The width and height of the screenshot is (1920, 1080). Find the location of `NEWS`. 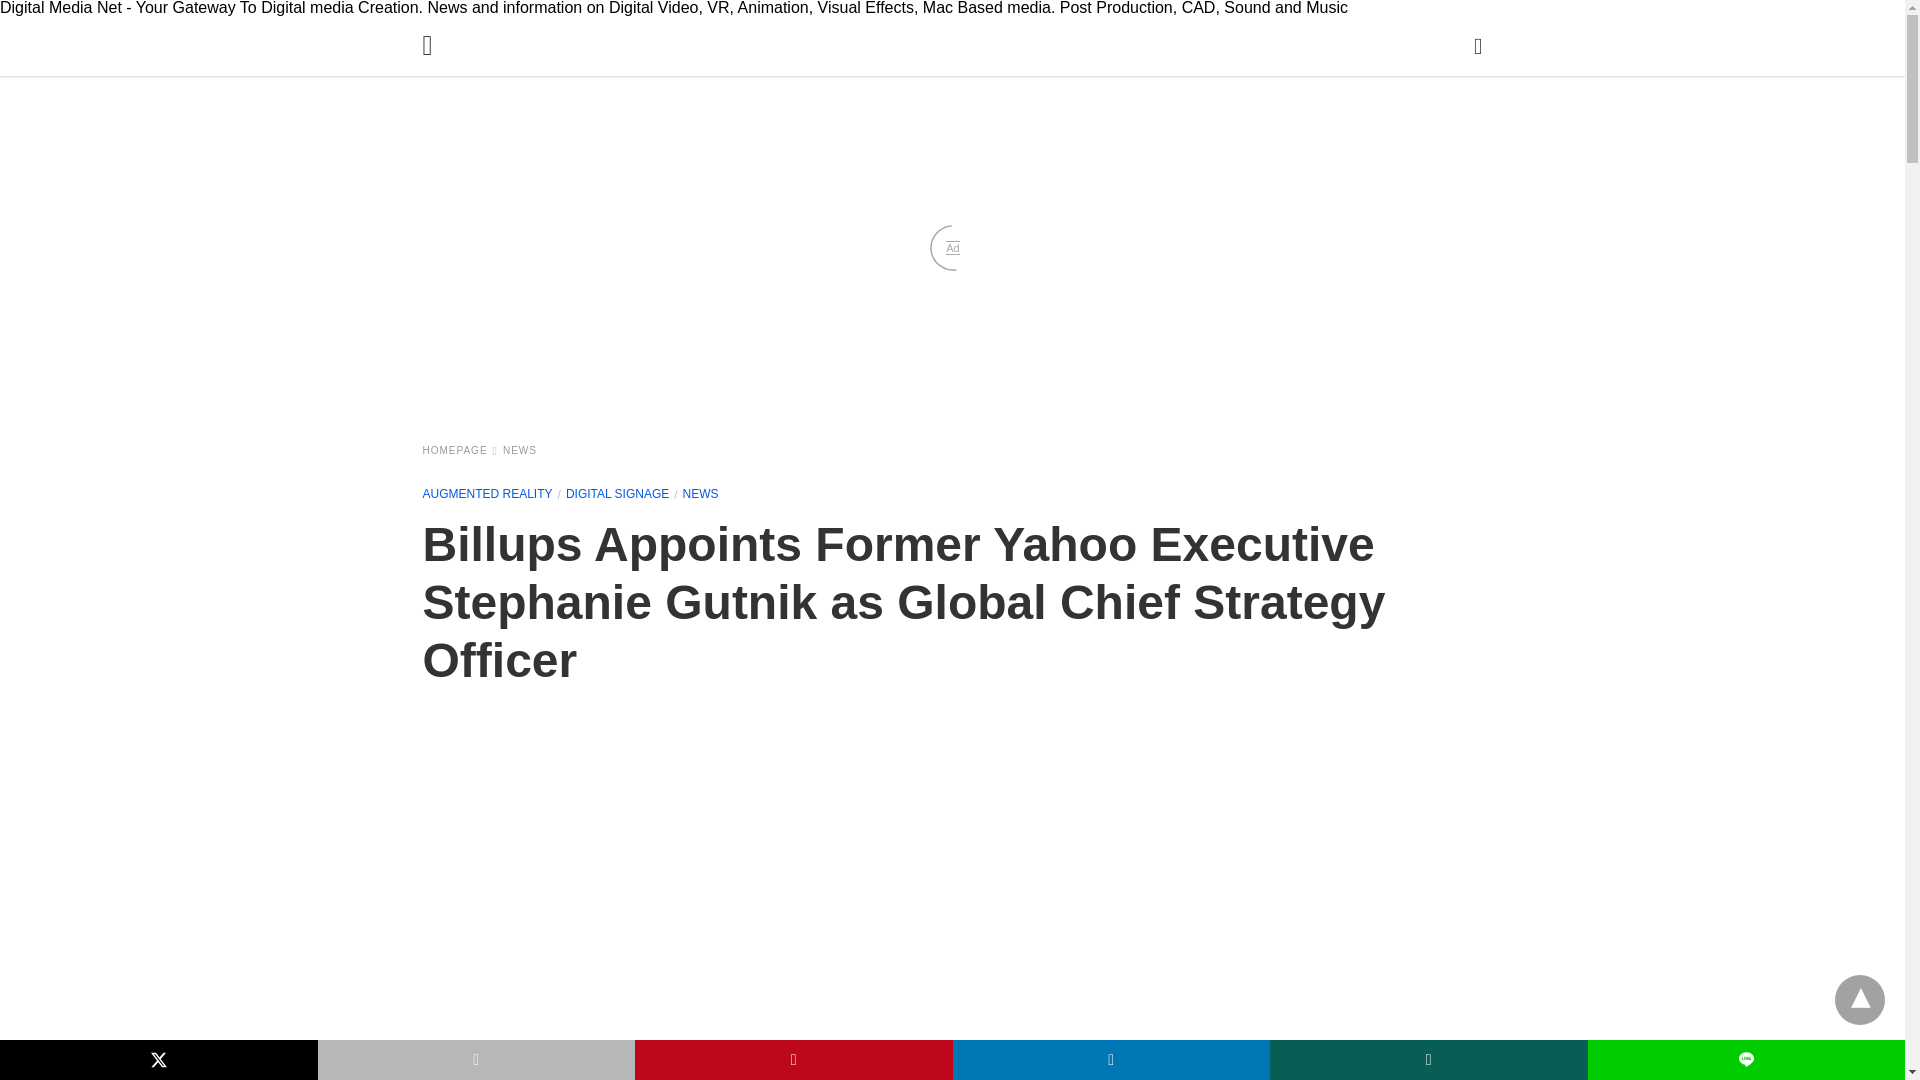

NEWS is located at coordinates (700, 494).